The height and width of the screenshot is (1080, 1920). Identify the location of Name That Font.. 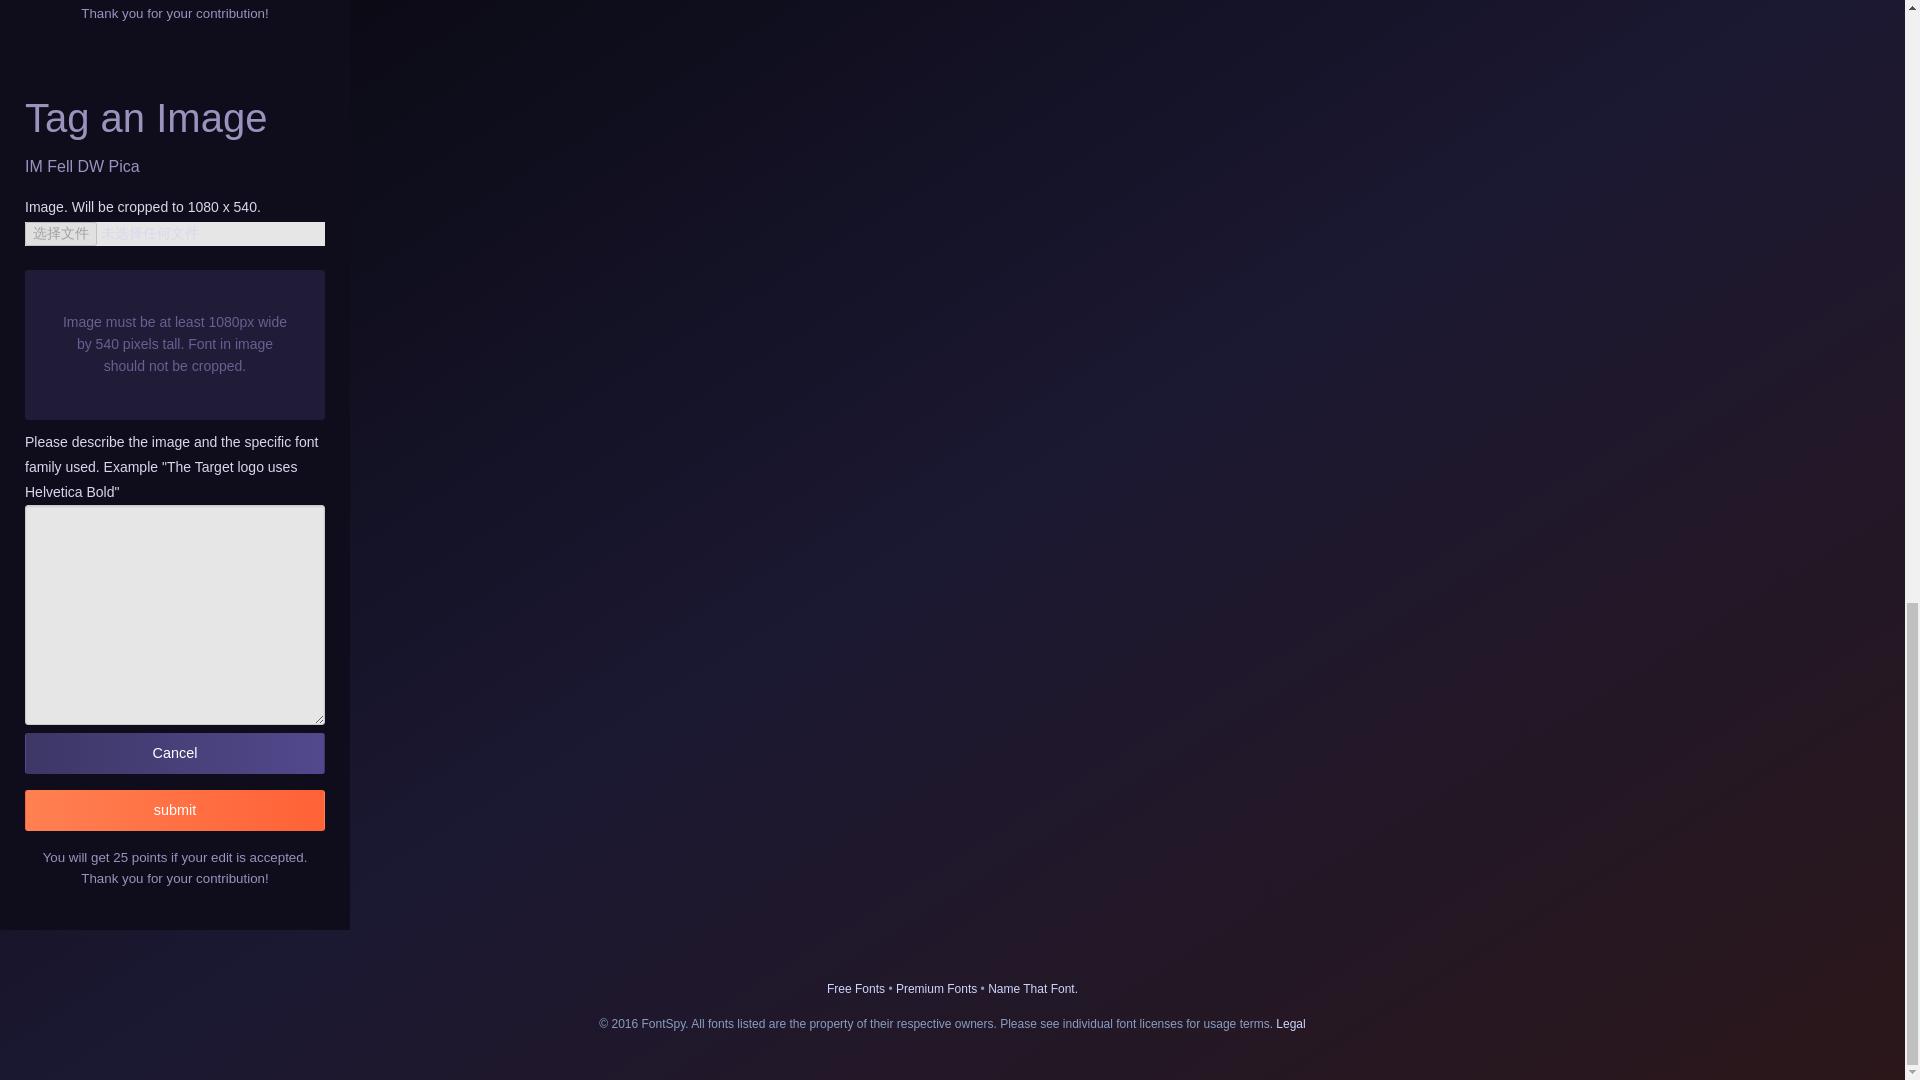
(1032, 988).